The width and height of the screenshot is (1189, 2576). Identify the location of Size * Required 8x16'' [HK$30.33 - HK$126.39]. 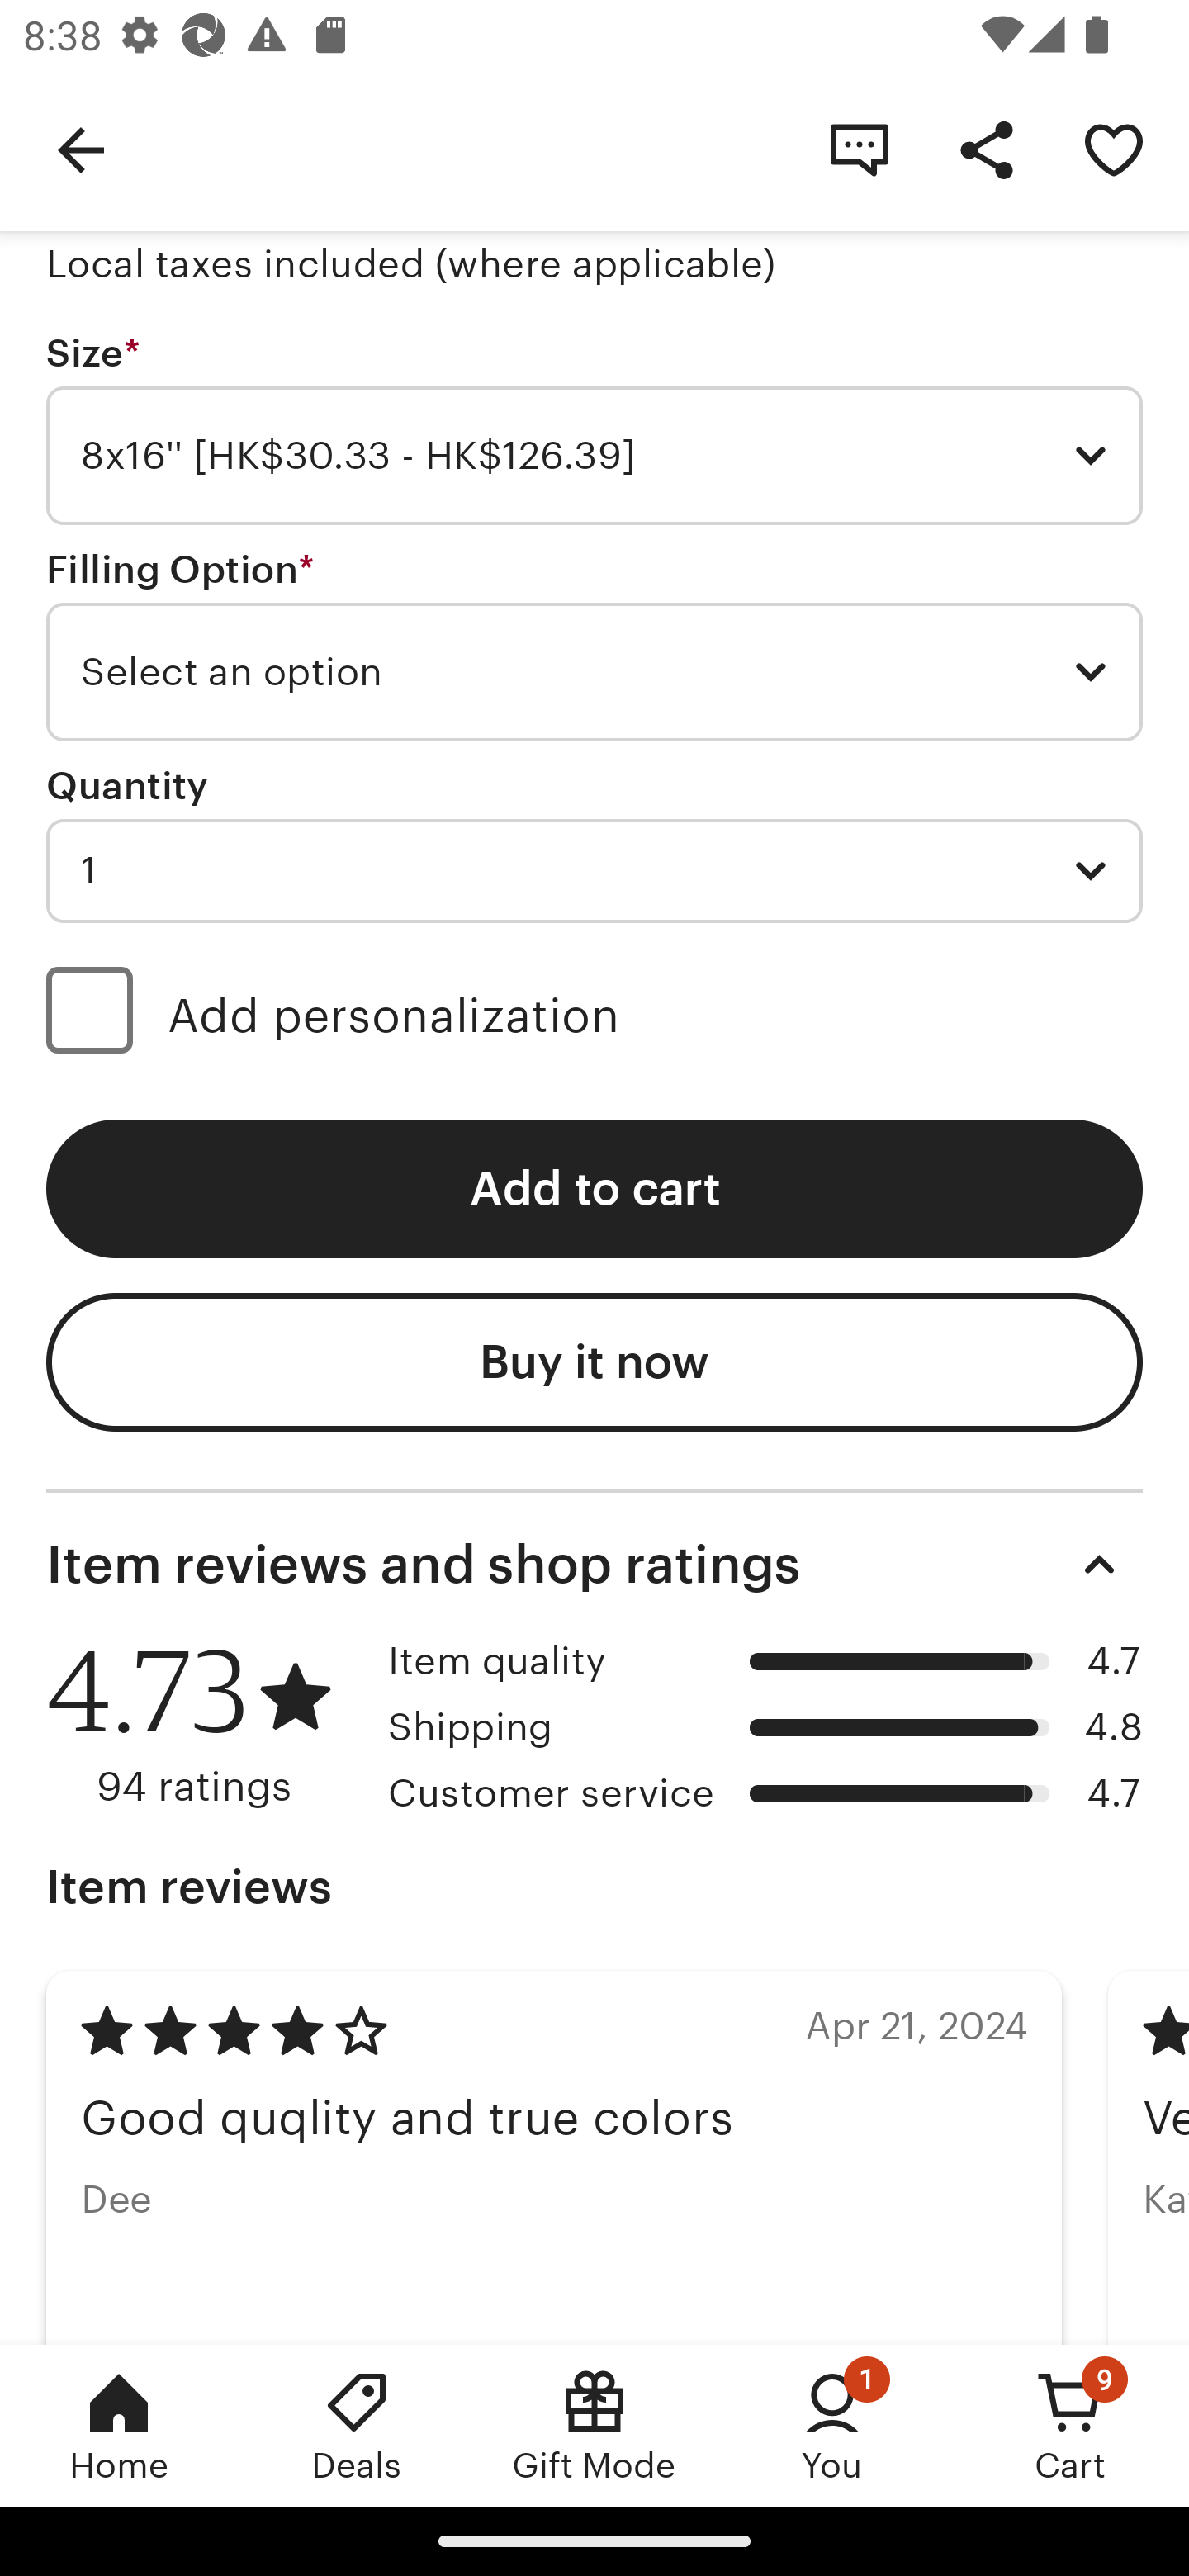
(594, 429).